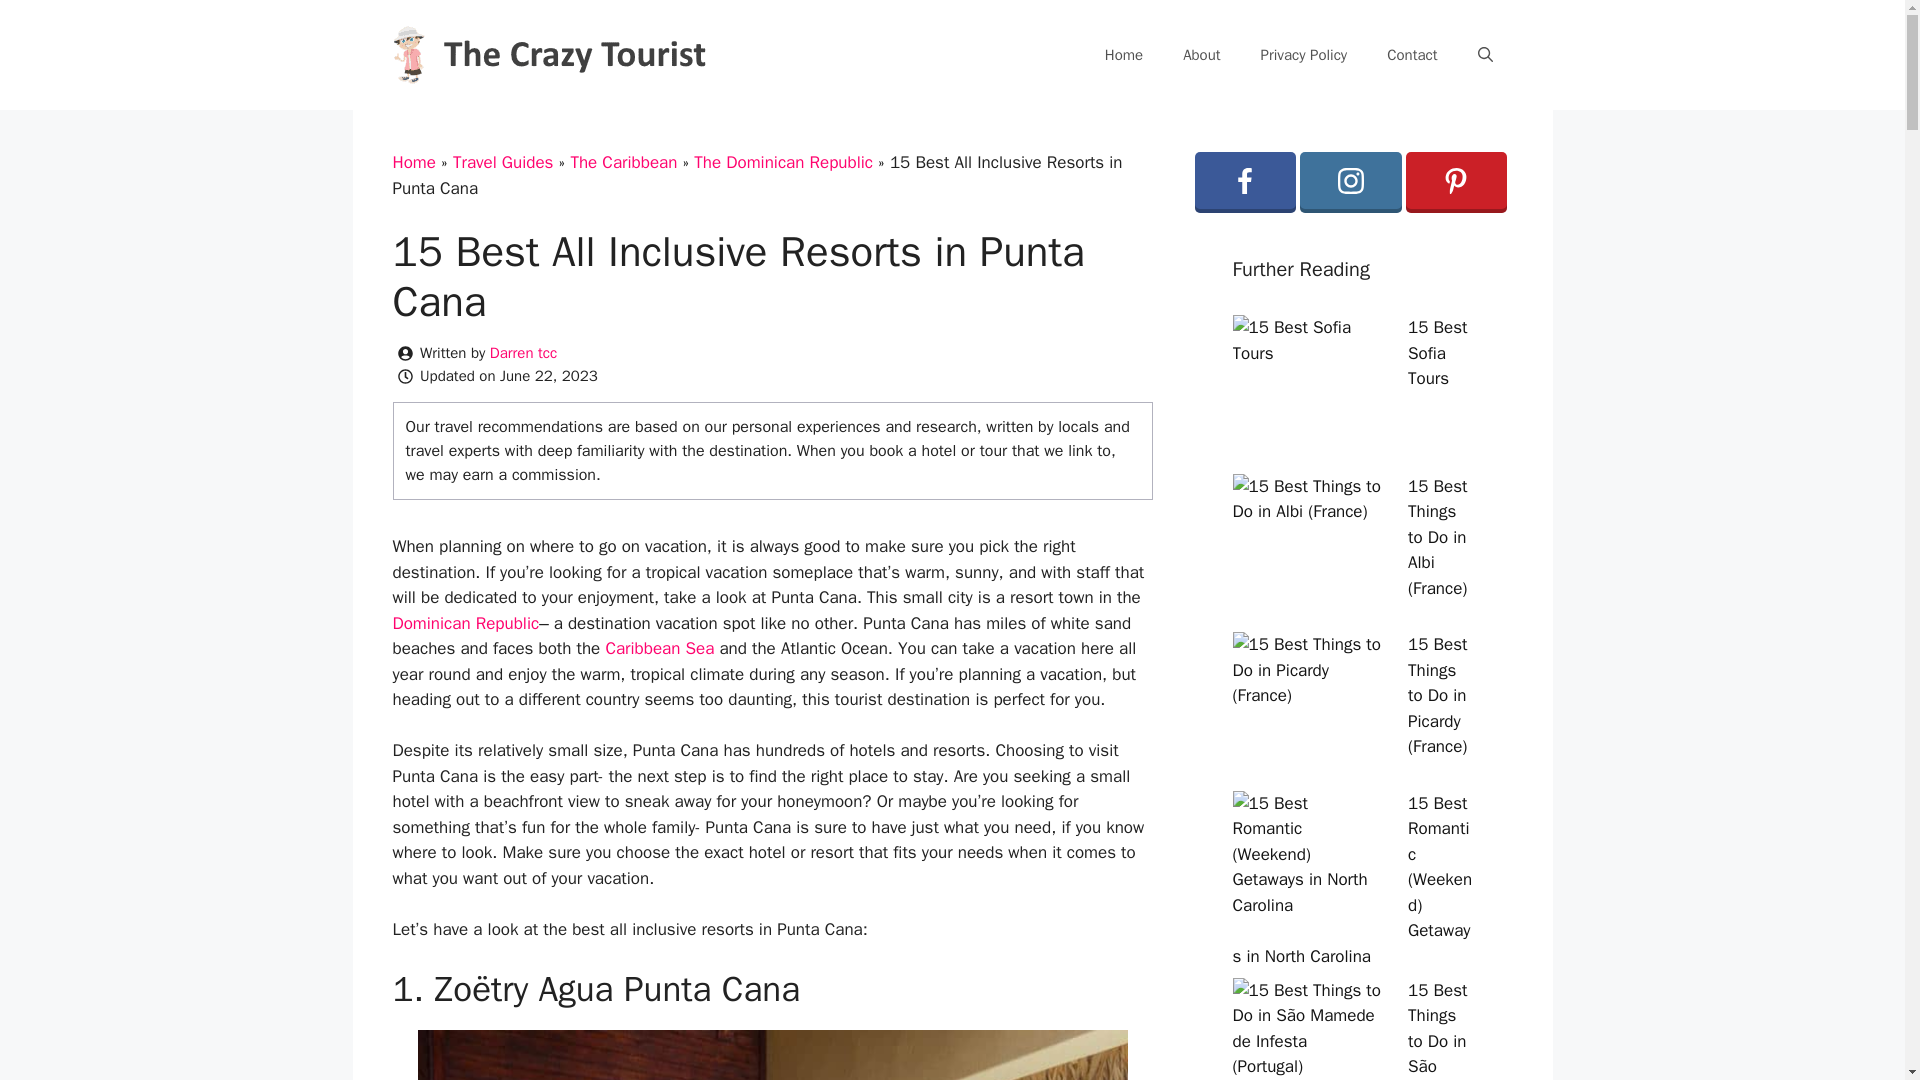 The width and height of the screenshot is (1920, 1080). What do you see at coordinates (1202, 54) in the screenshot?
I see `About` at bounding box center [1202, 54].